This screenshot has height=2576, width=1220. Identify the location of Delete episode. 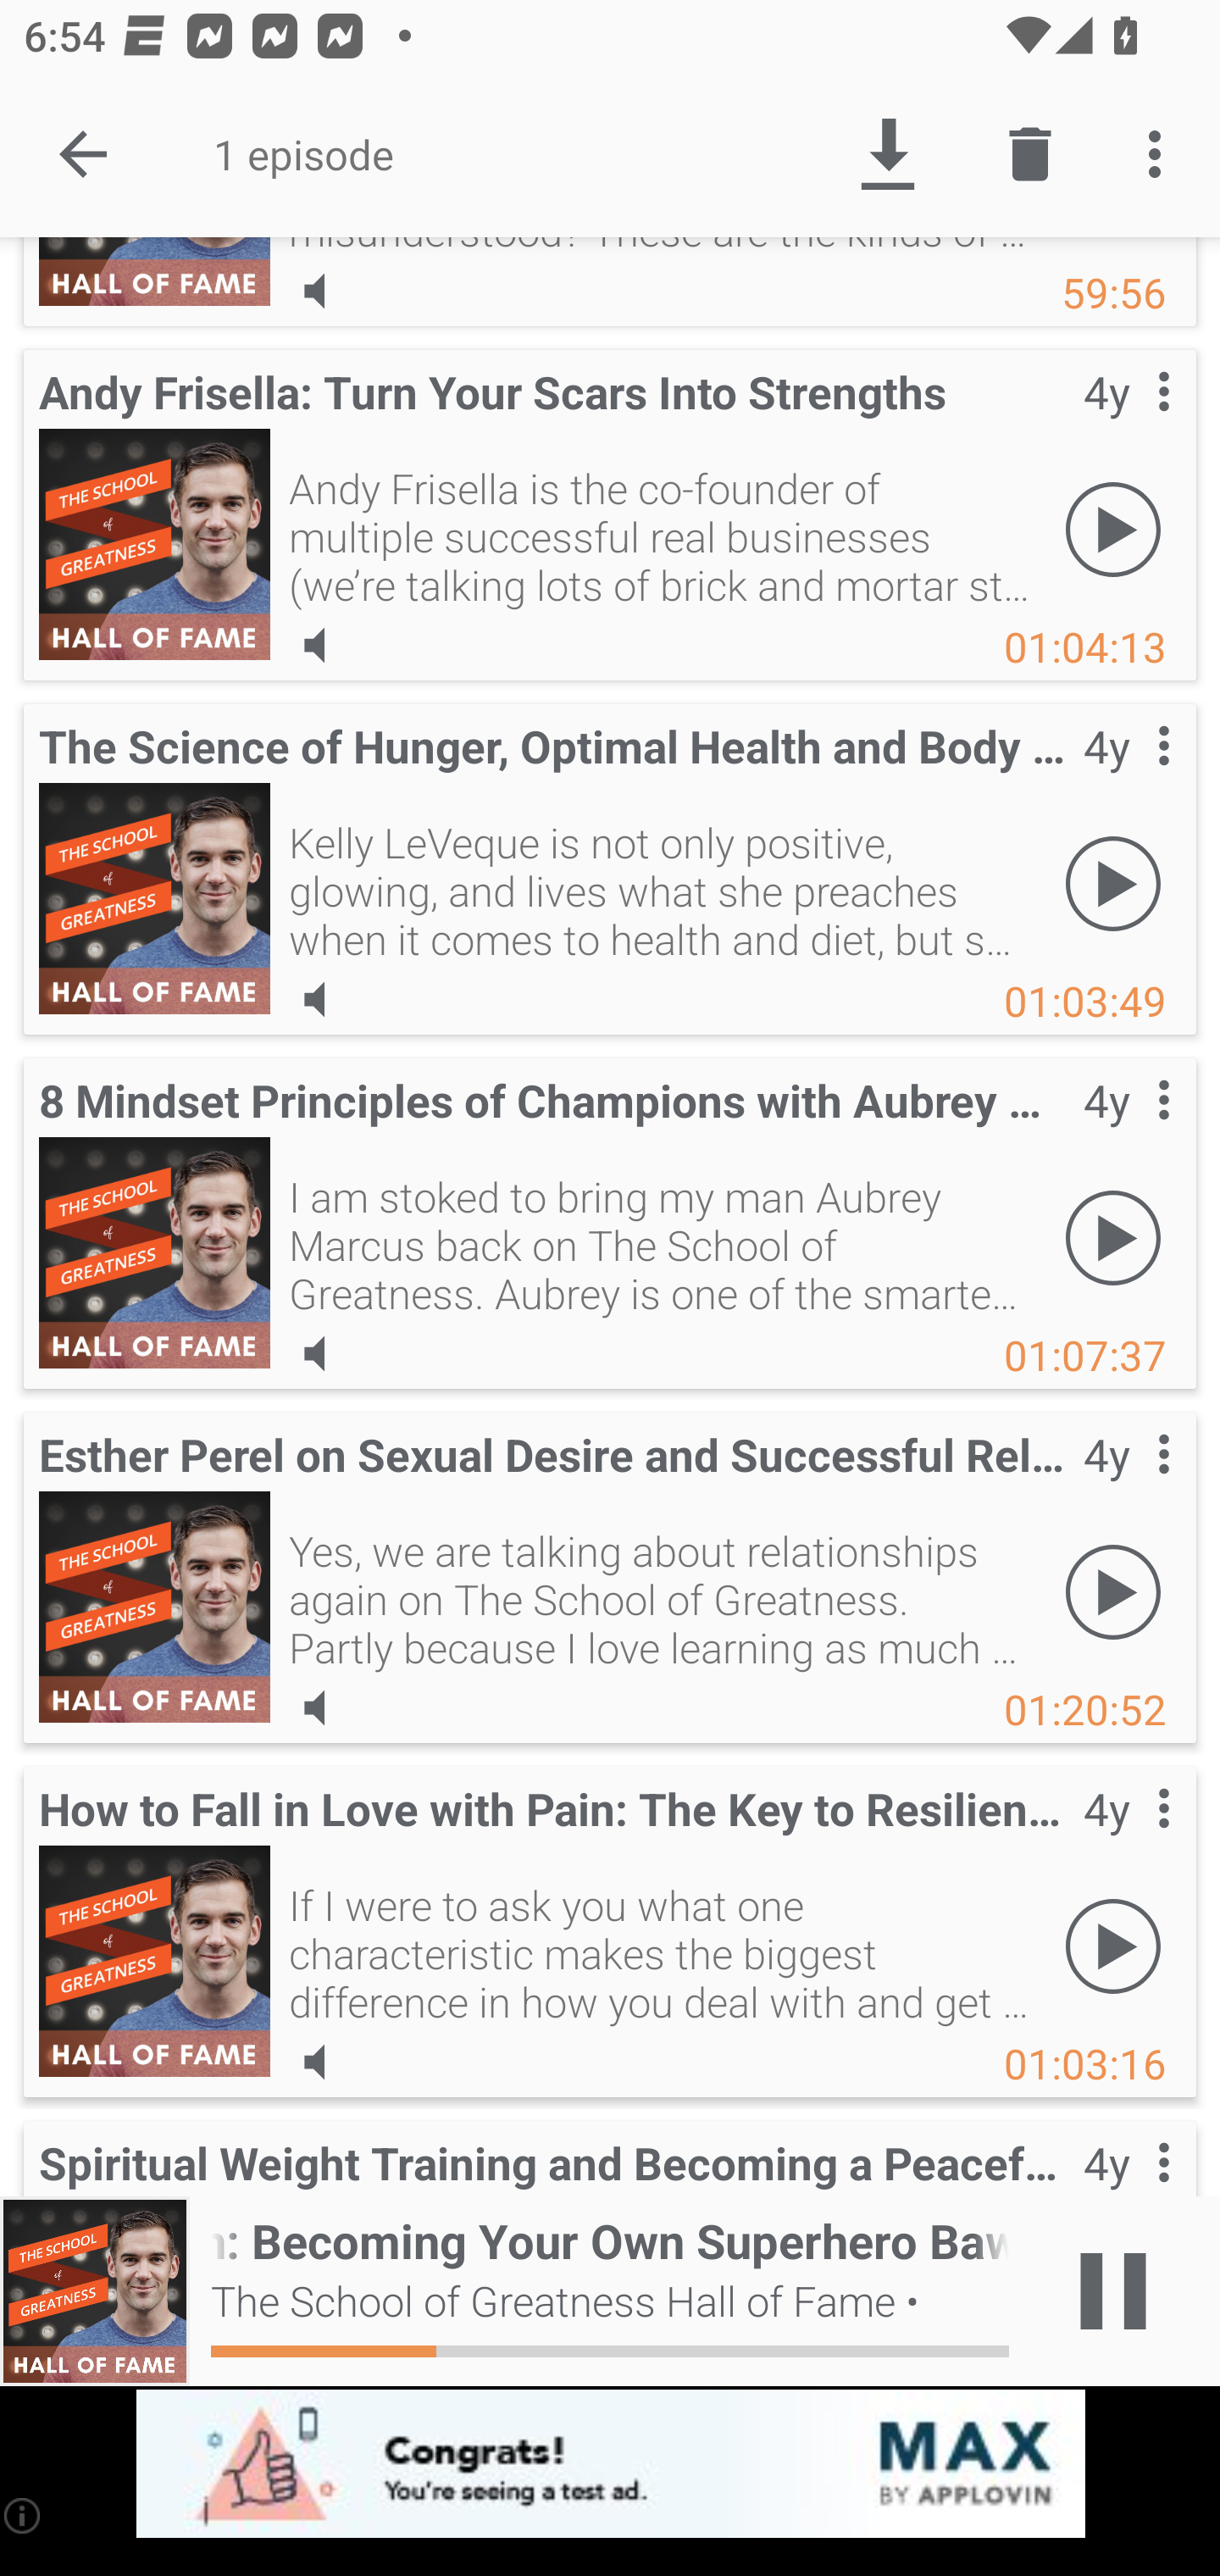
(1030, 154).